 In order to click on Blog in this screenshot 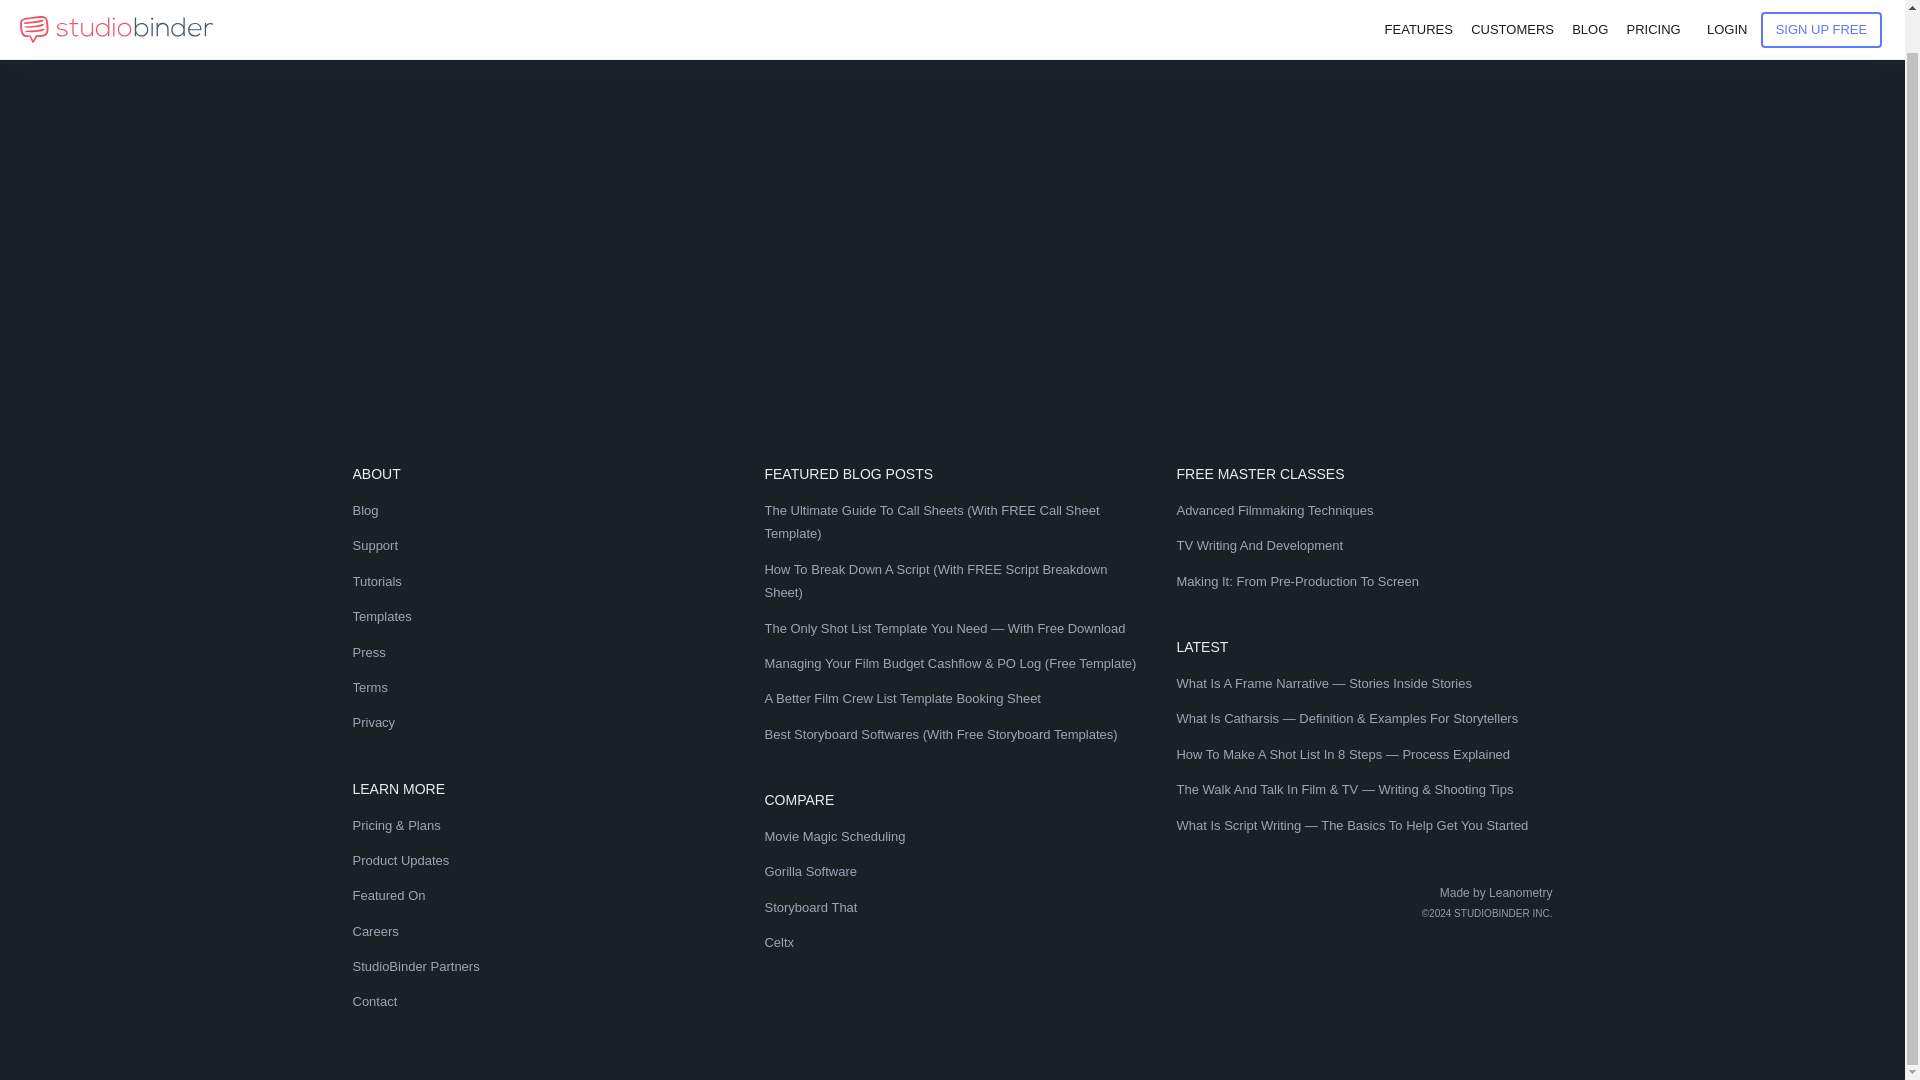, I will do `click(1590, 9)`.